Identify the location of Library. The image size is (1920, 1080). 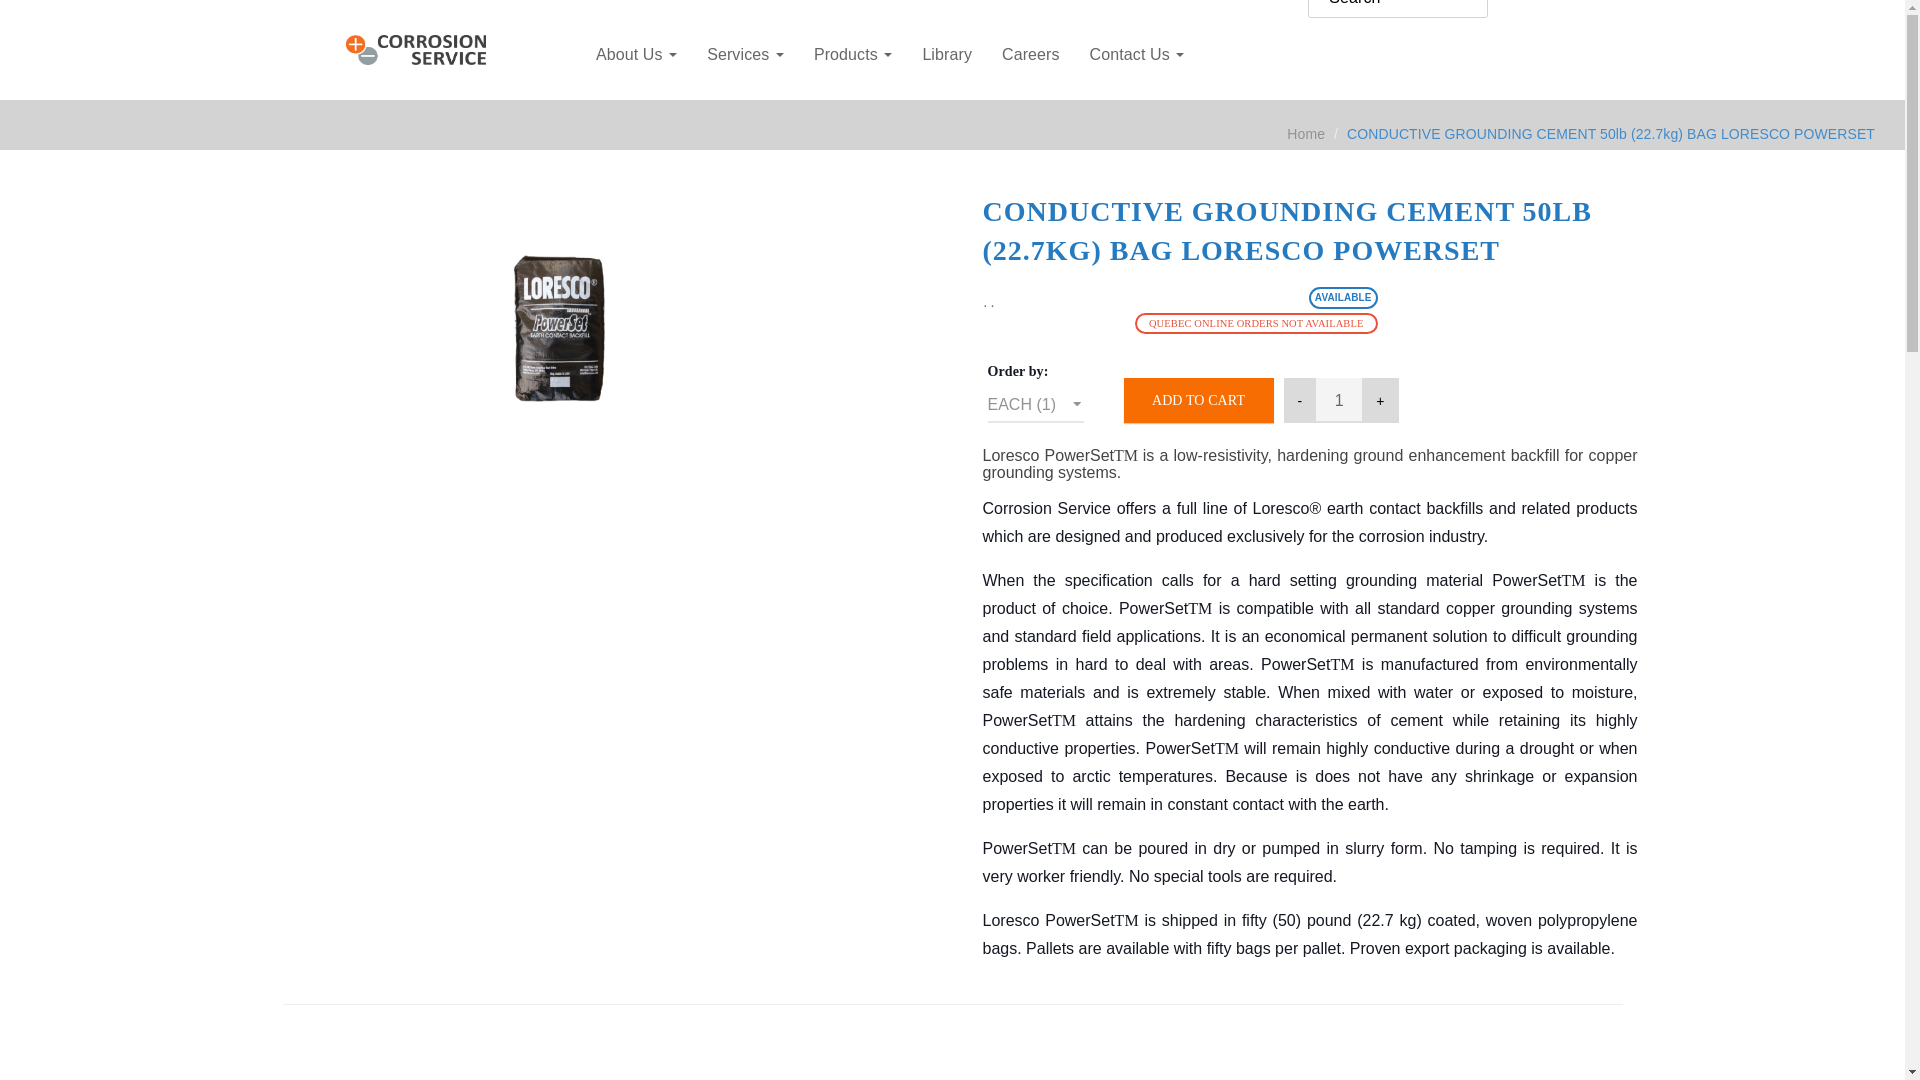
(946, 54).